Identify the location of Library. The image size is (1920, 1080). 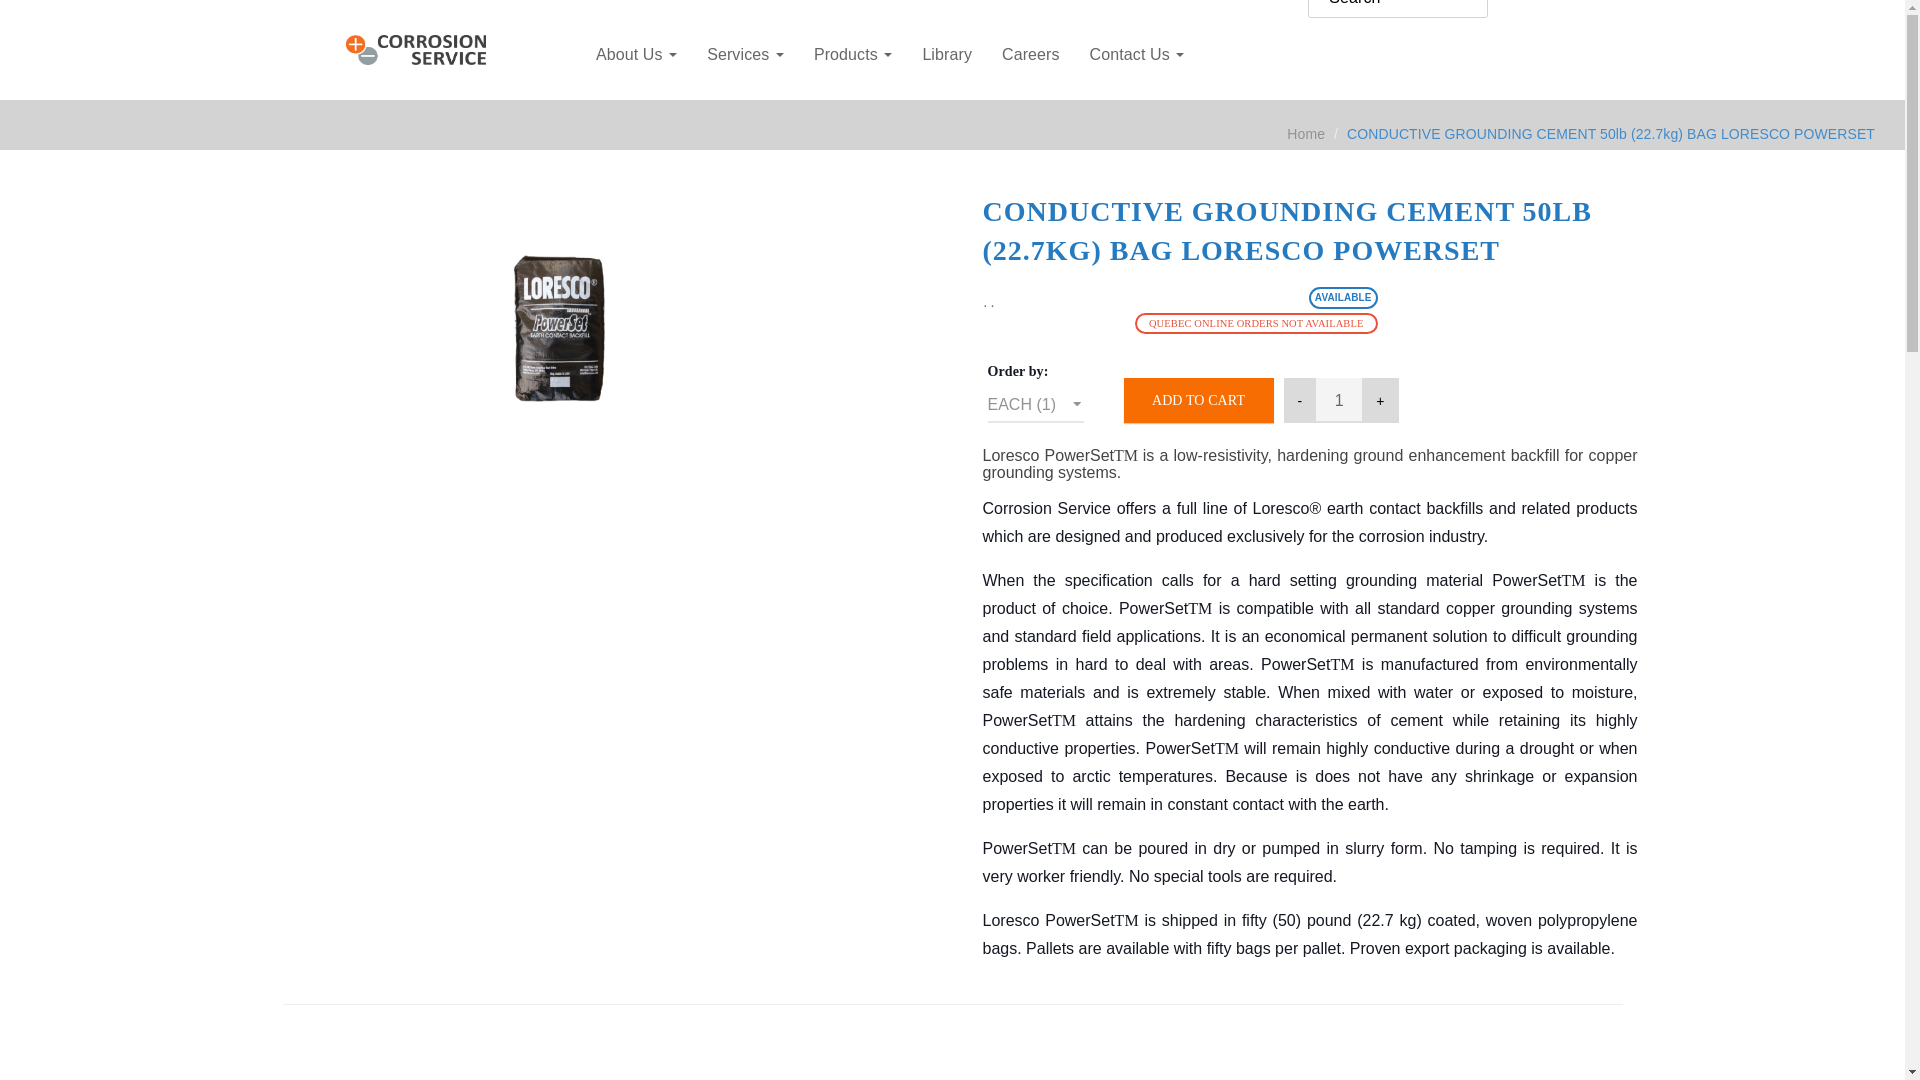
(946, 54).